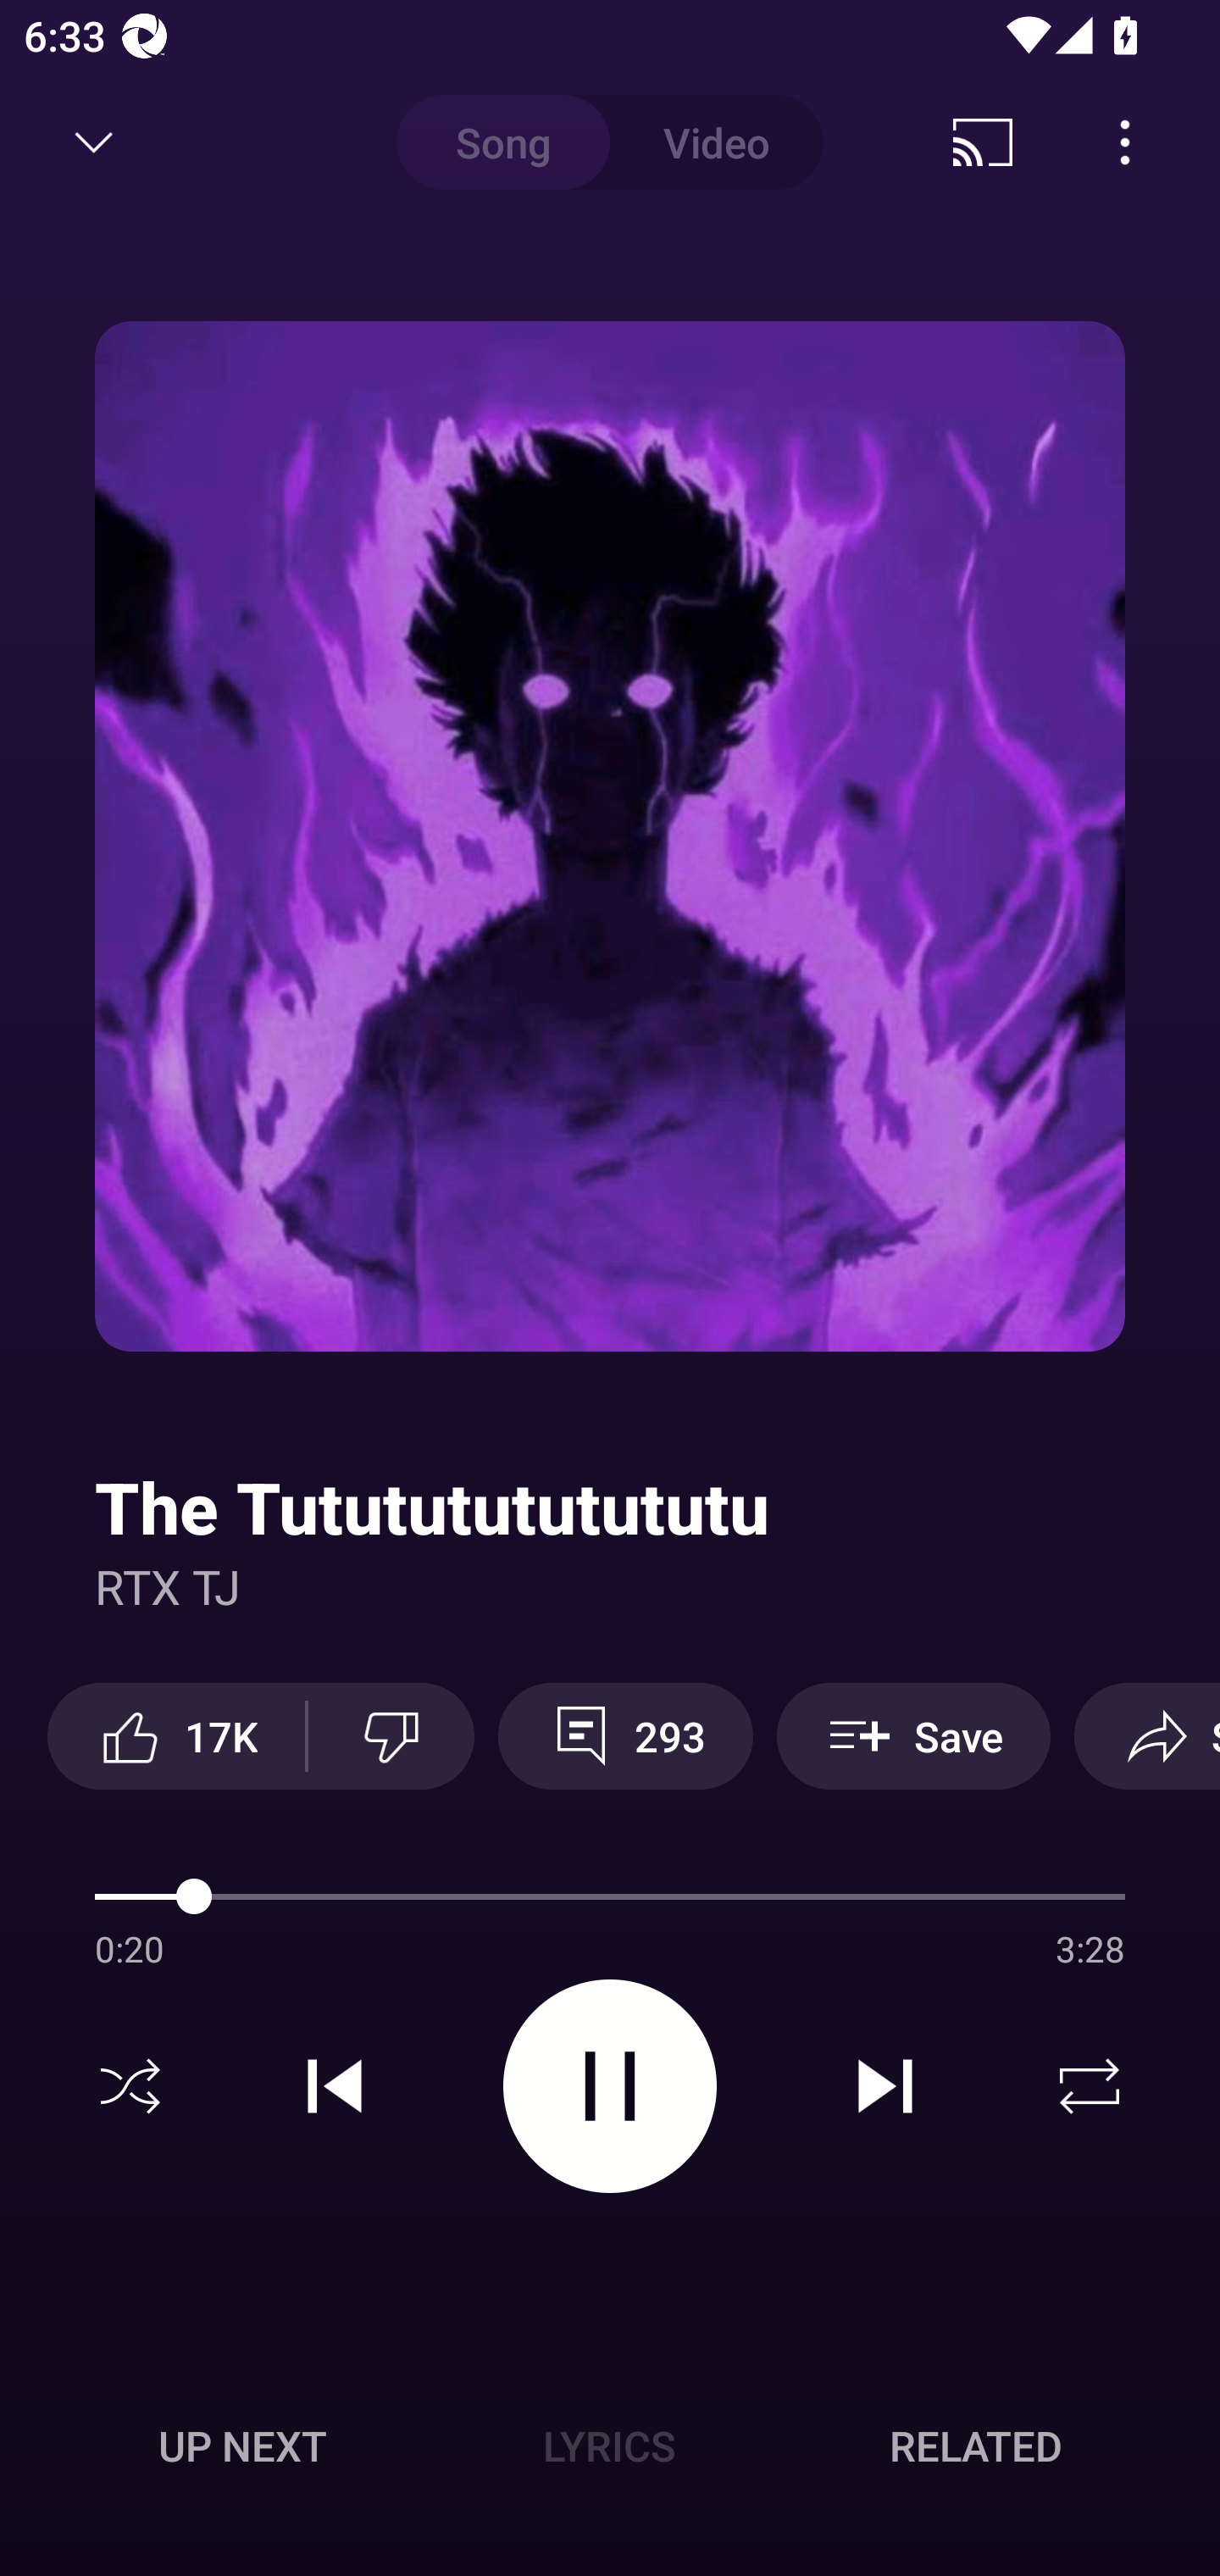 This screenshot has width=1220, height=2576. What do you see at coordinates (610, 2451) in the screenshot?
I see `Up next UP NEXT Lyrics LYRICS Related RELATED` at bounding box center [610, 2451].